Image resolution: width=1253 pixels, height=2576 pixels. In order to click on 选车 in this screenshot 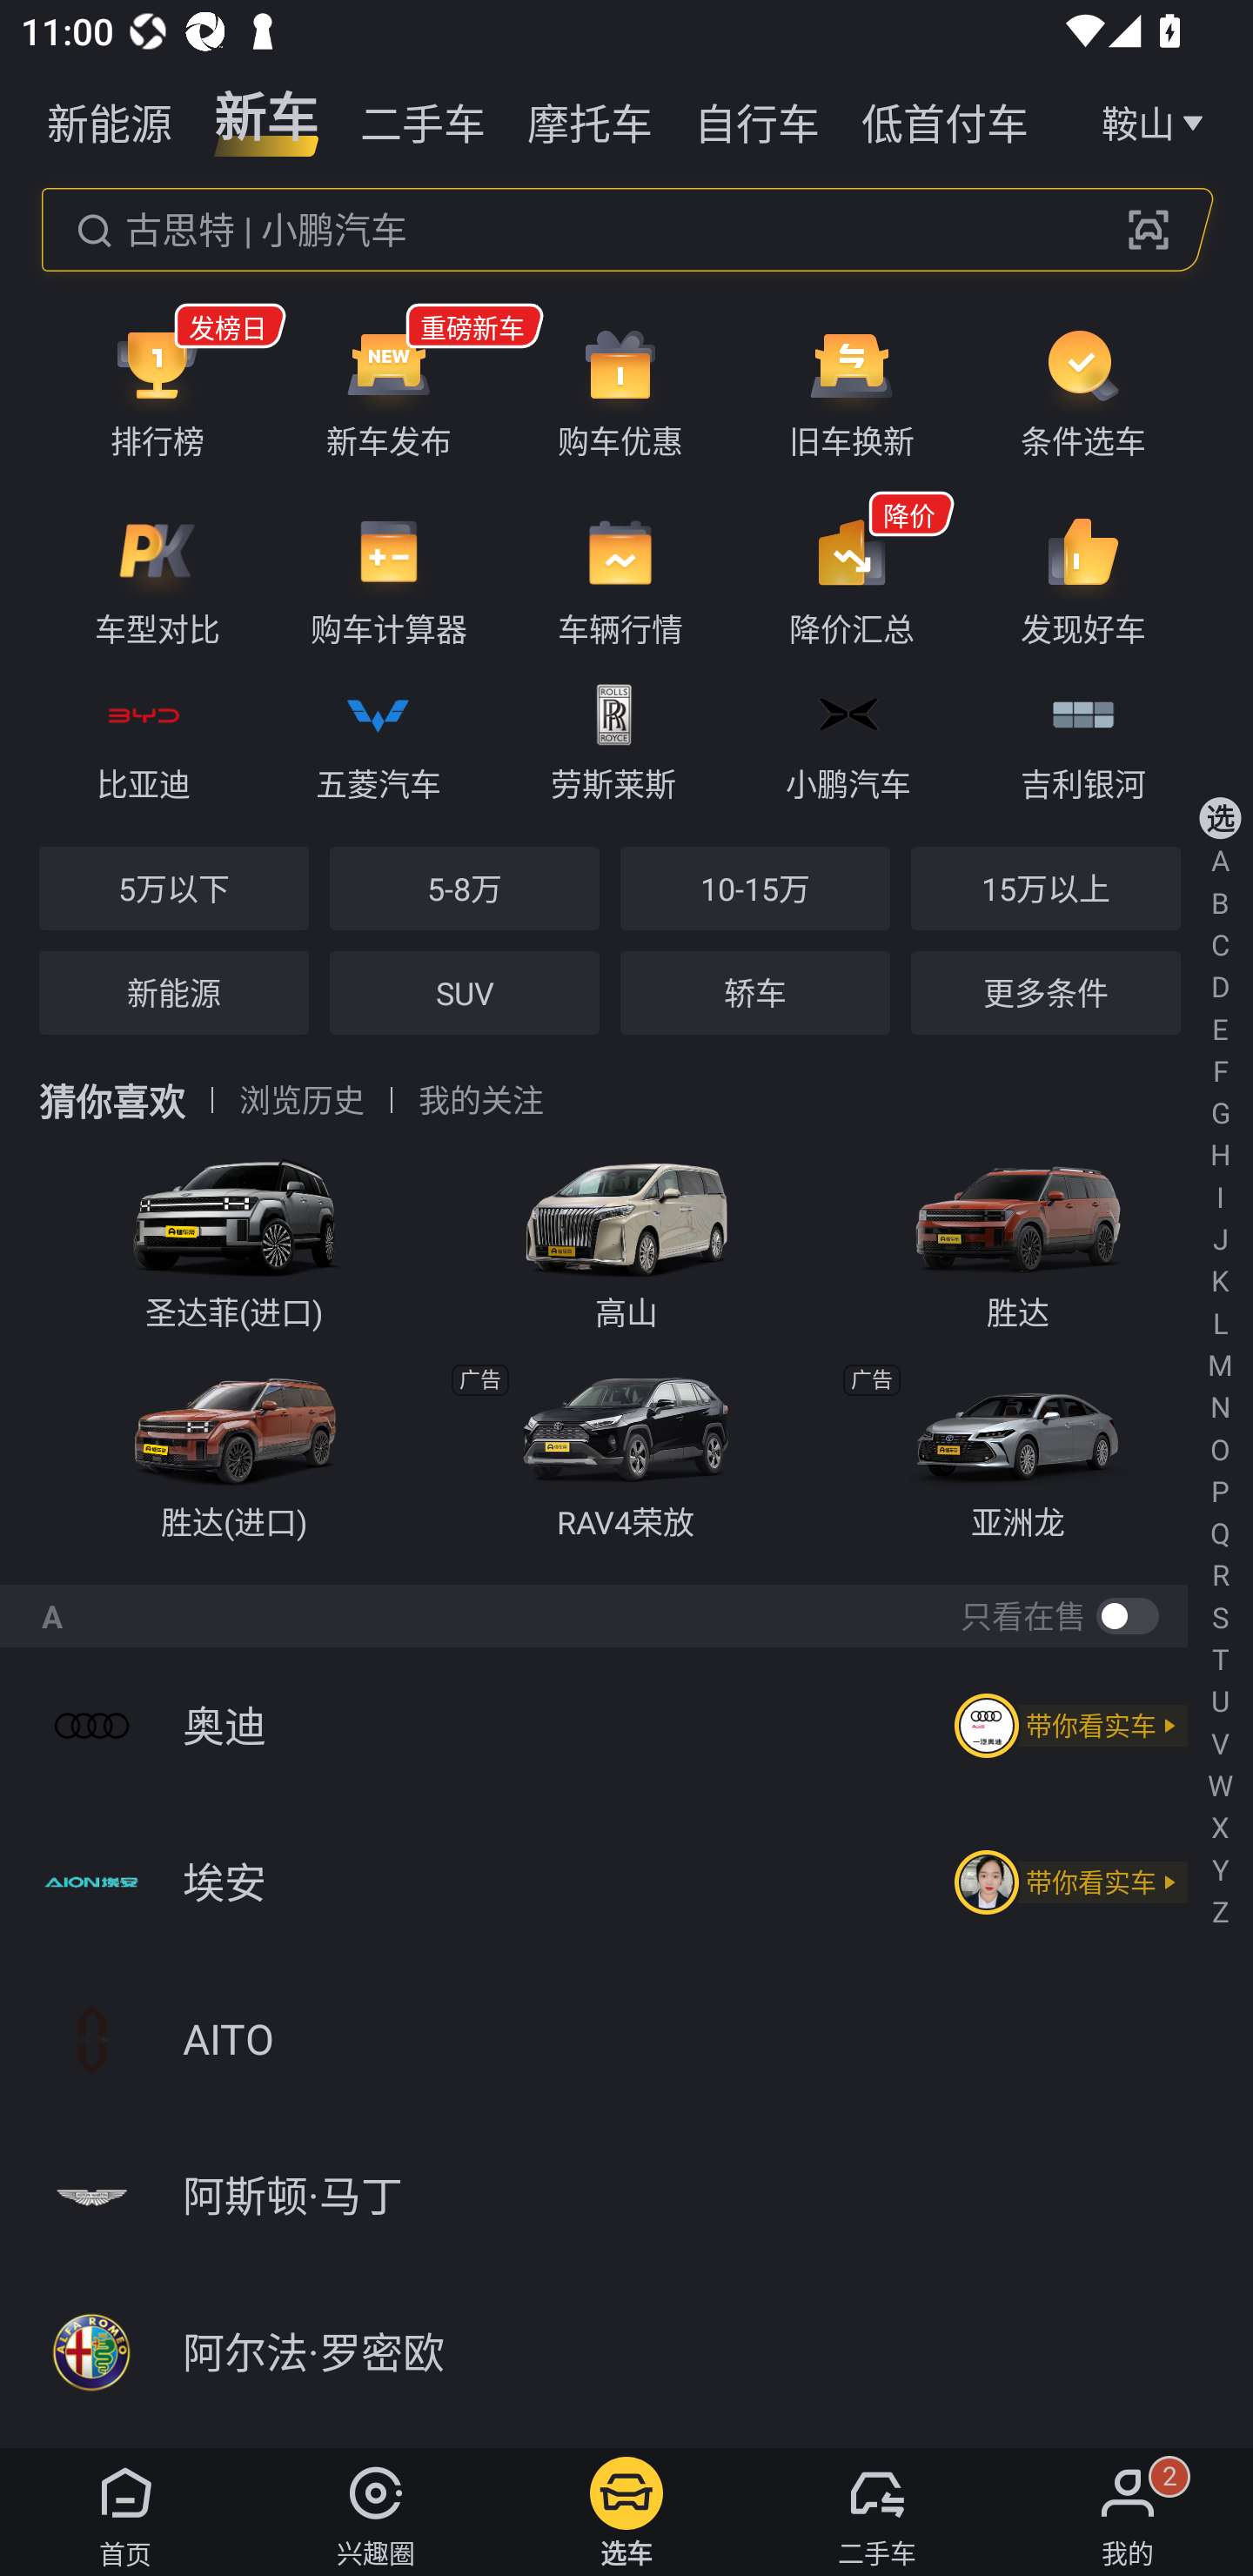, I will do `click(626, 2512)`.